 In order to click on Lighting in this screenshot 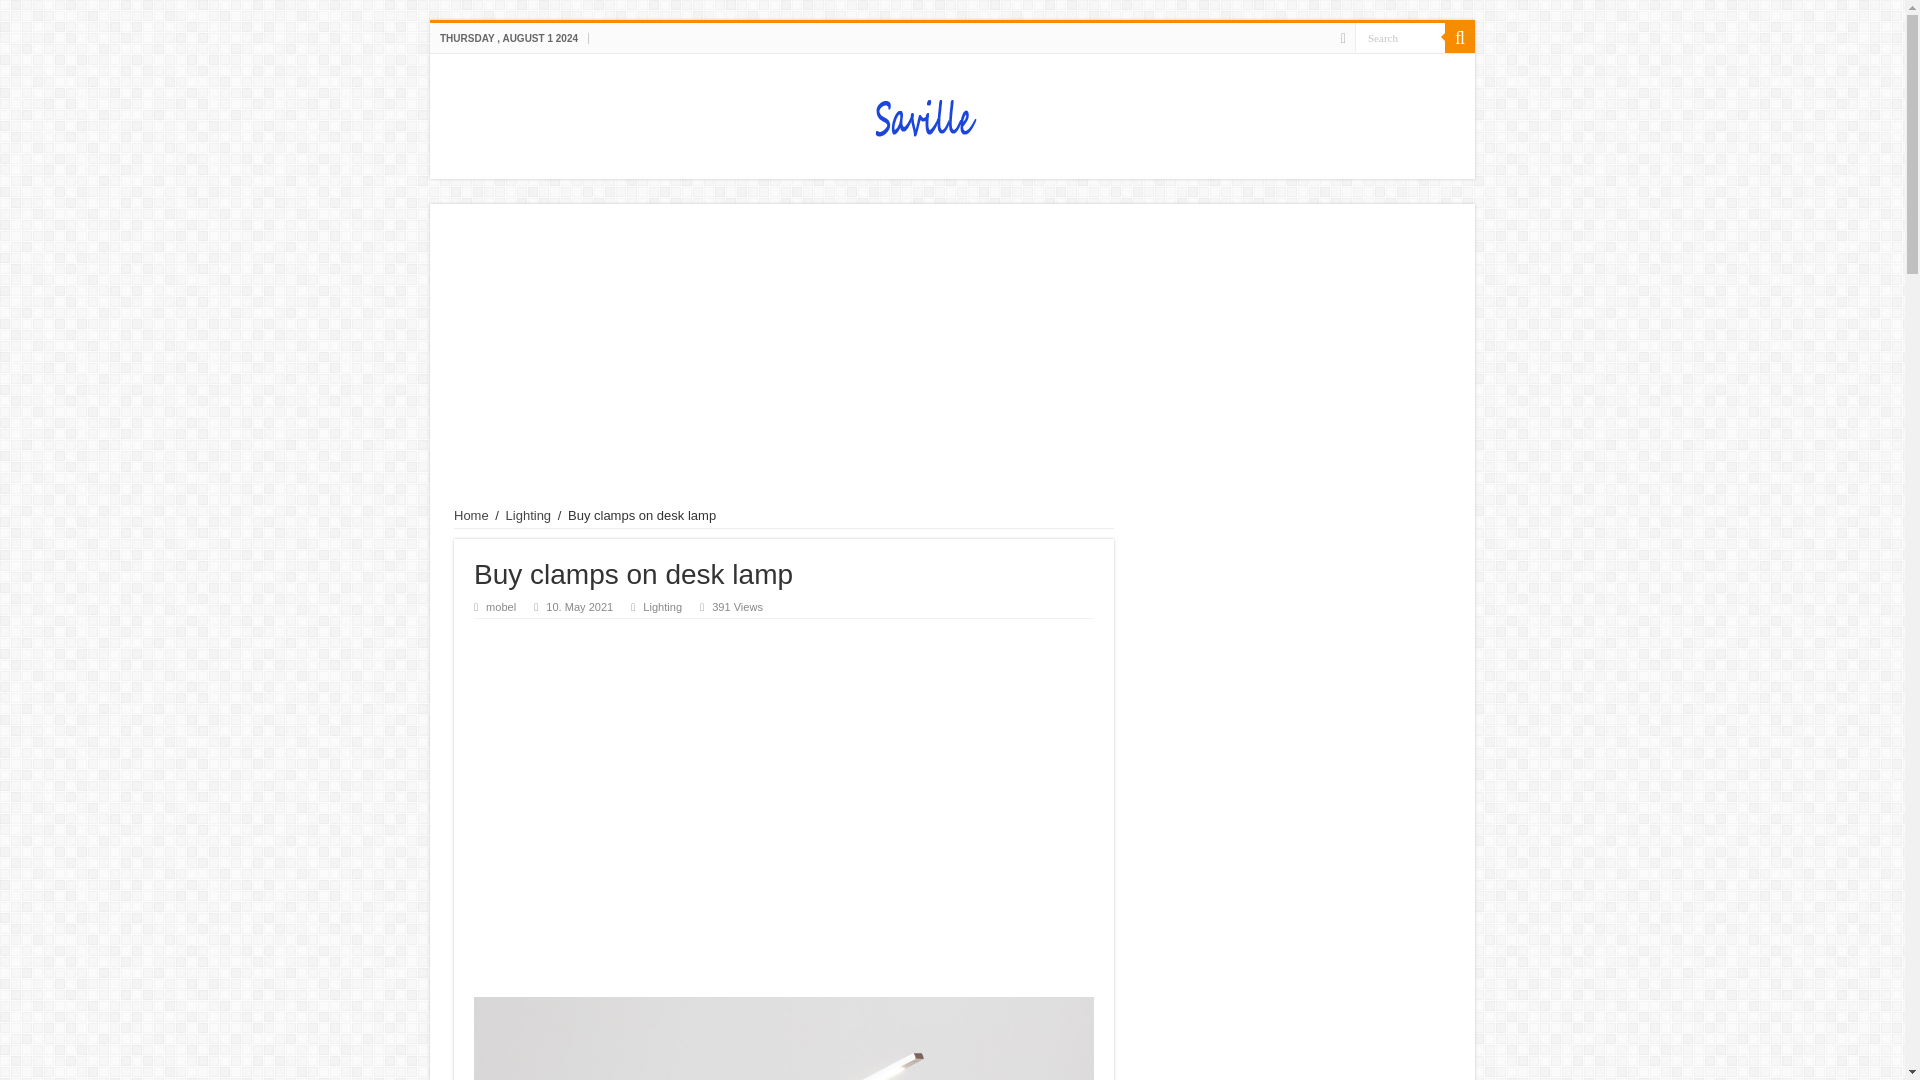, I will do `click(529, 514)`.